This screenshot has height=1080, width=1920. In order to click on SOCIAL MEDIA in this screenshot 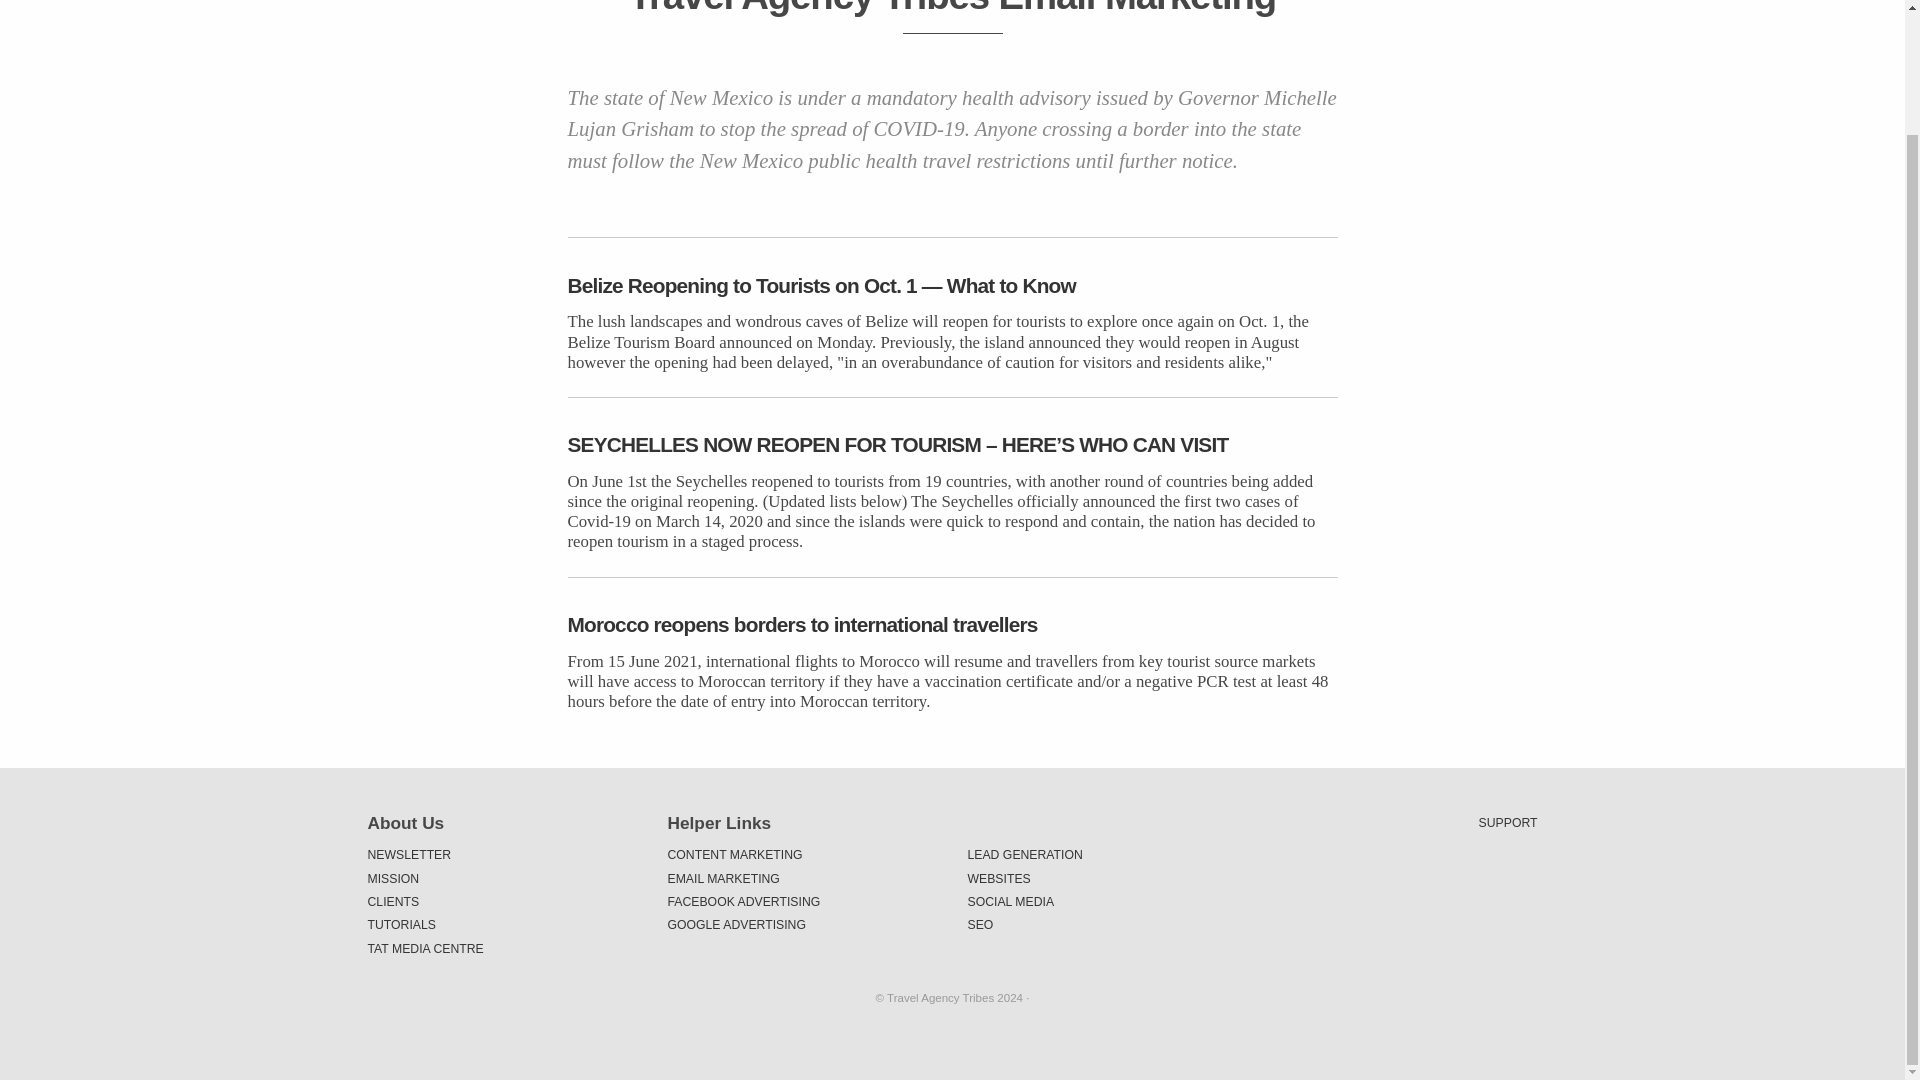, I will do `click(1102, 900)`.